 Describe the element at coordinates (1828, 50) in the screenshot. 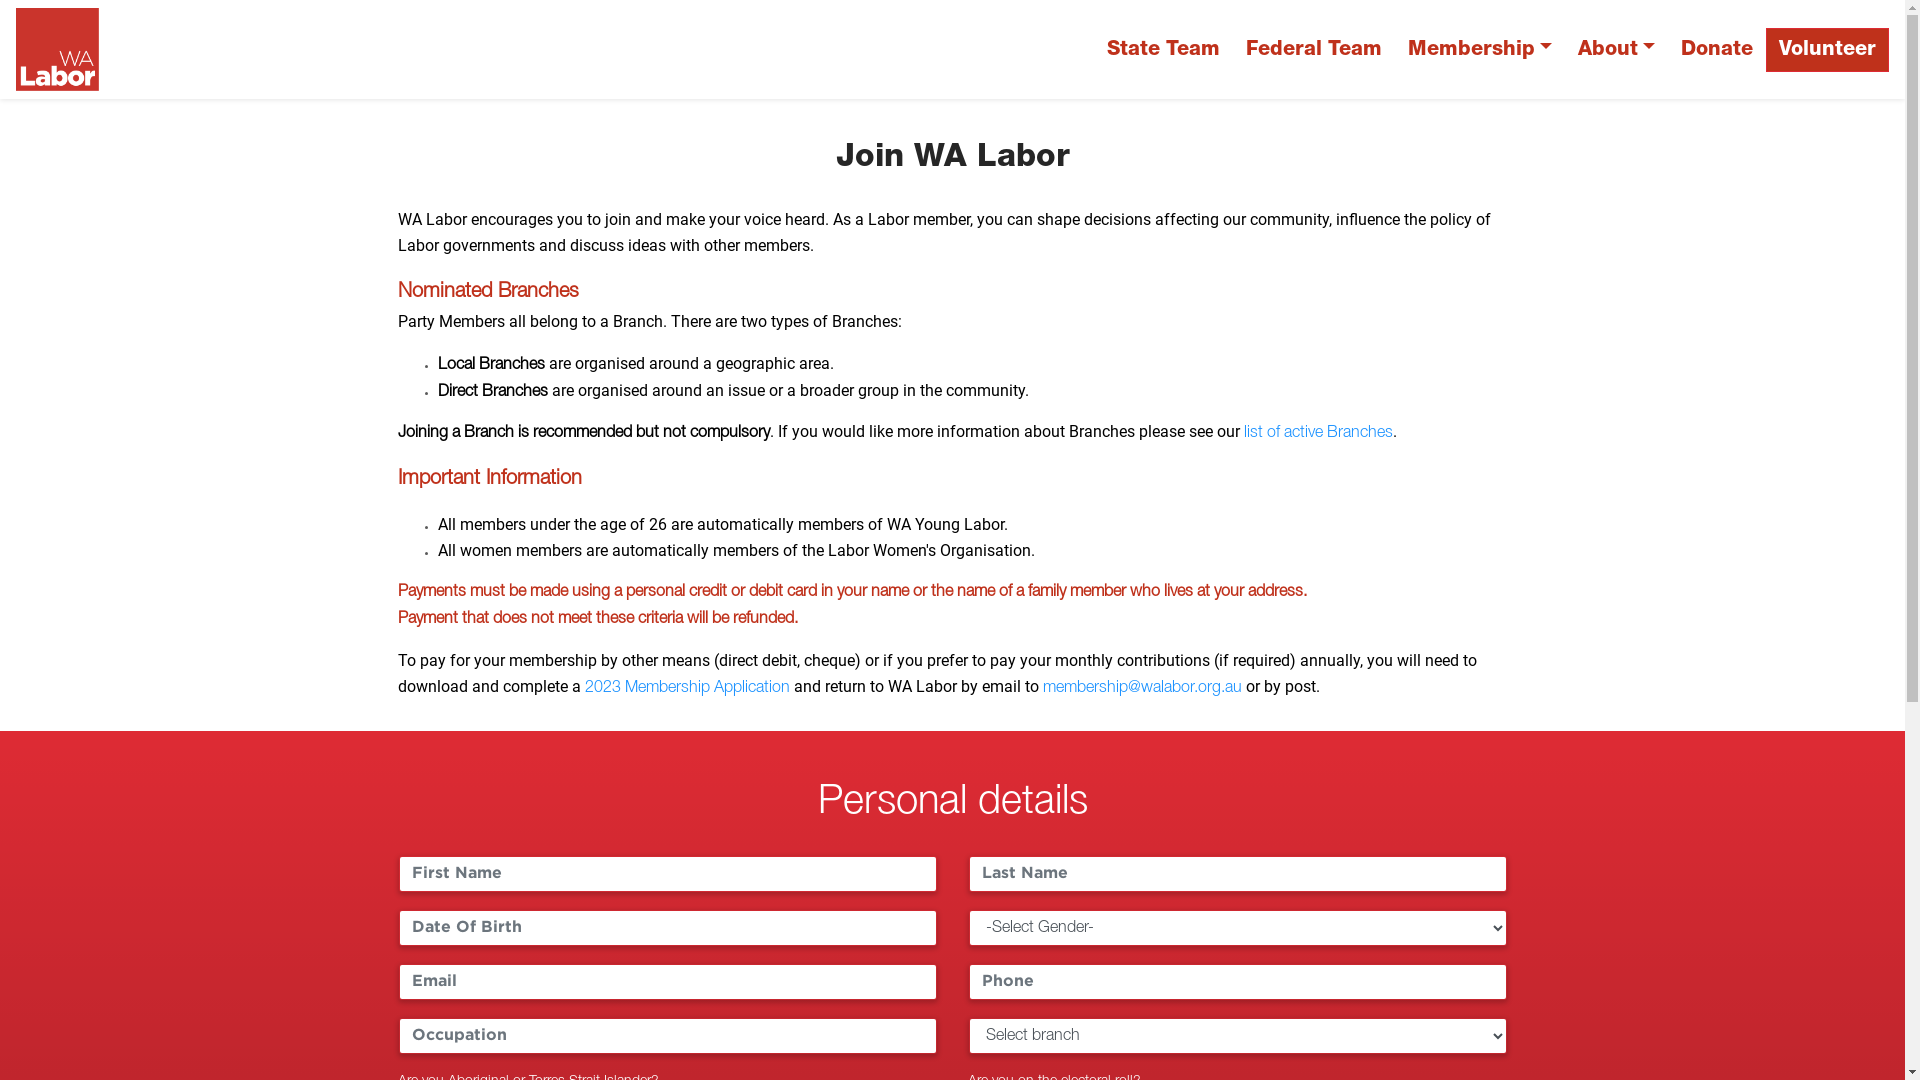

I see `Volunteer` at that location.